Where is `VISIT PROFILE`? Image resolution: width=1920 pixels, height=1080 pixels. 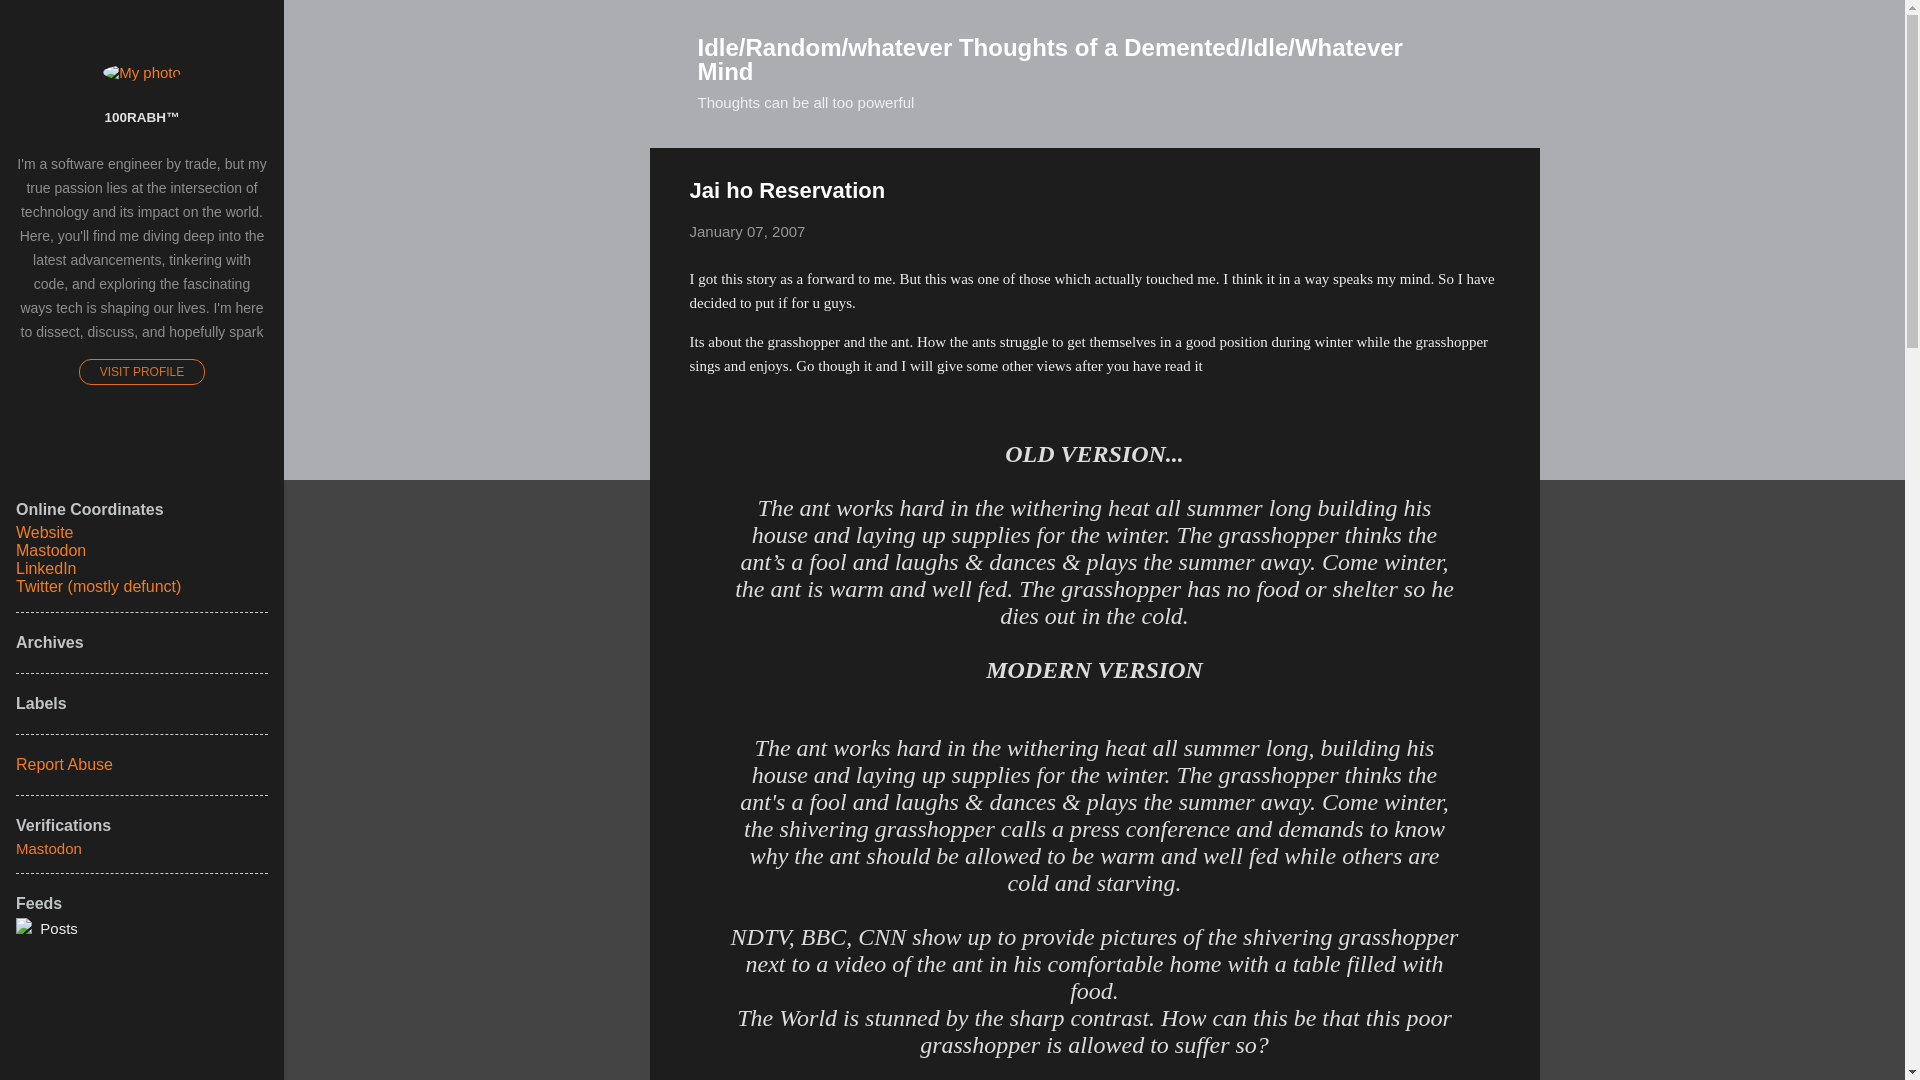
VISIT PROFILE is located at coordinates (142, 371).